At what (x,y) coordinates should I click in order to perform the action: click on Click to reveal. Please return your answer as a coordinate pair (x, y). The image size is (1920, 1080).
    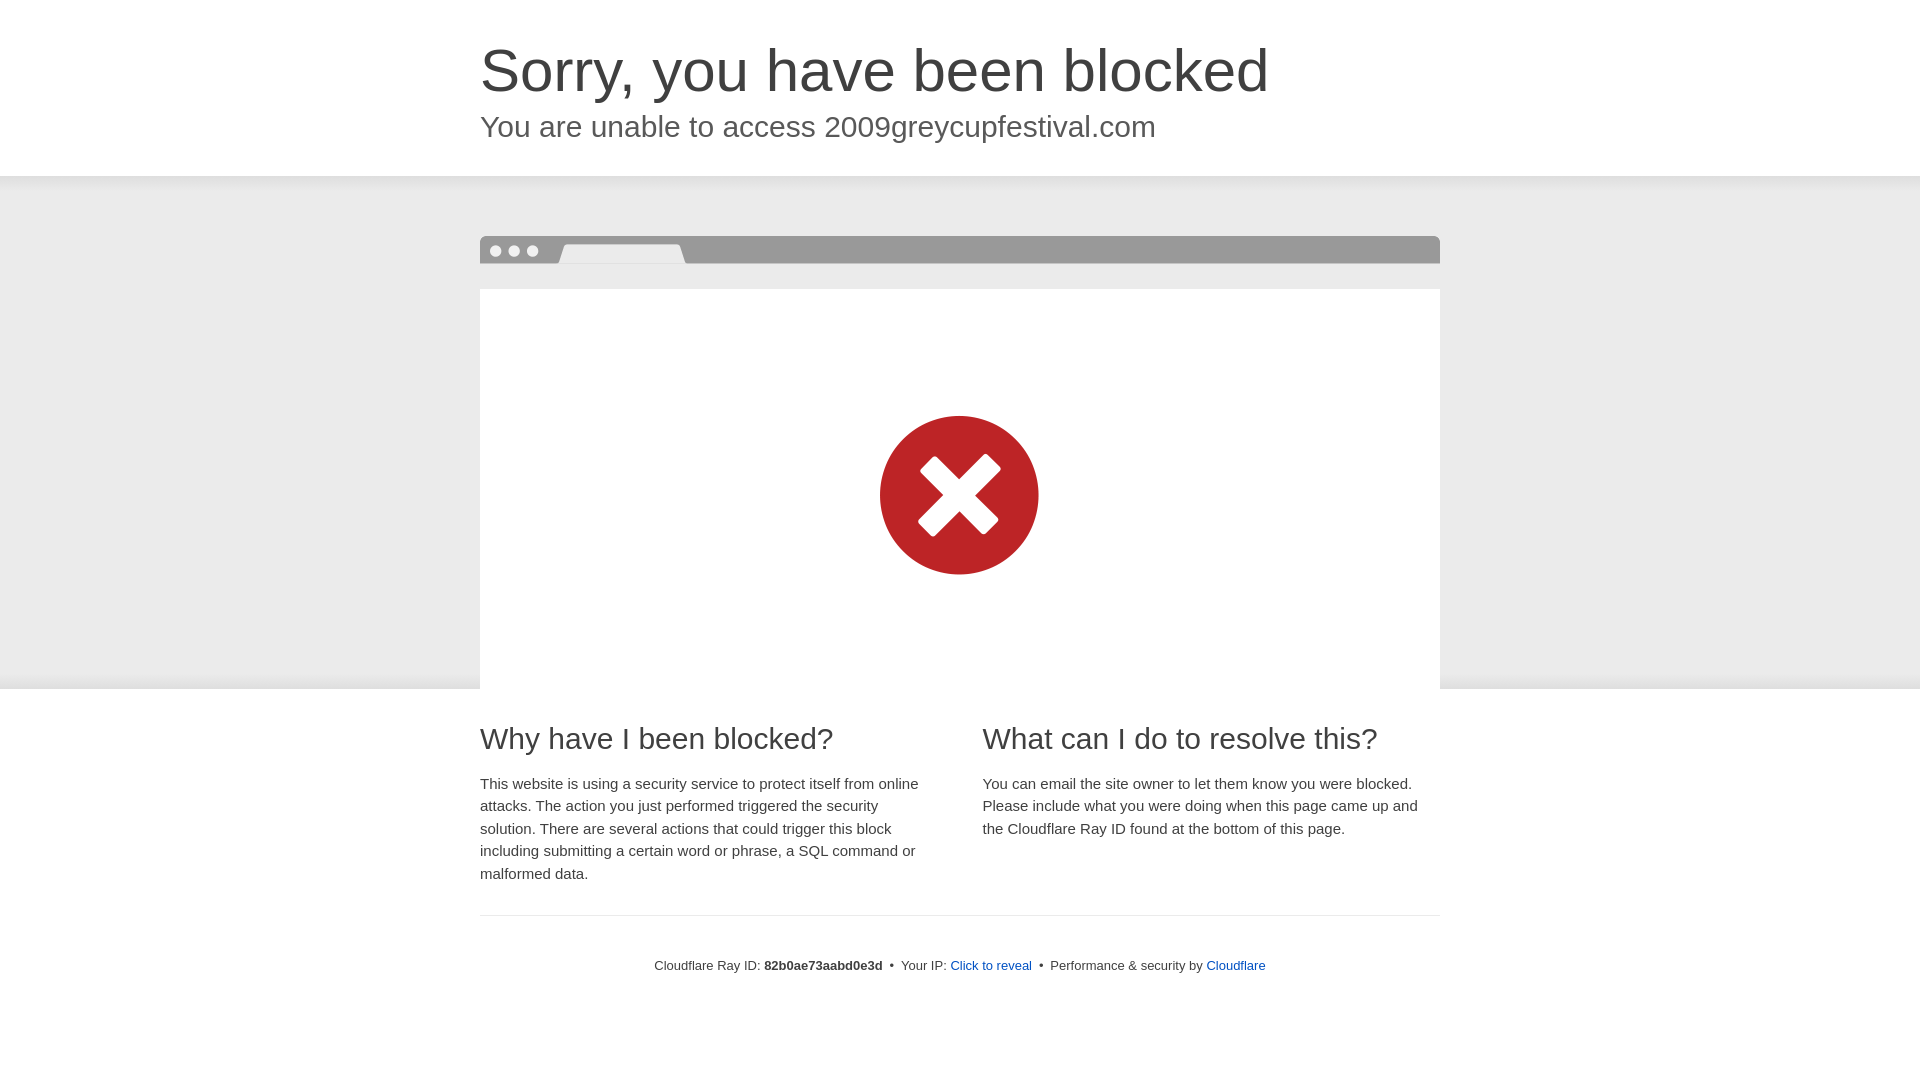
    Looking at the image, I should click on (991, 966).